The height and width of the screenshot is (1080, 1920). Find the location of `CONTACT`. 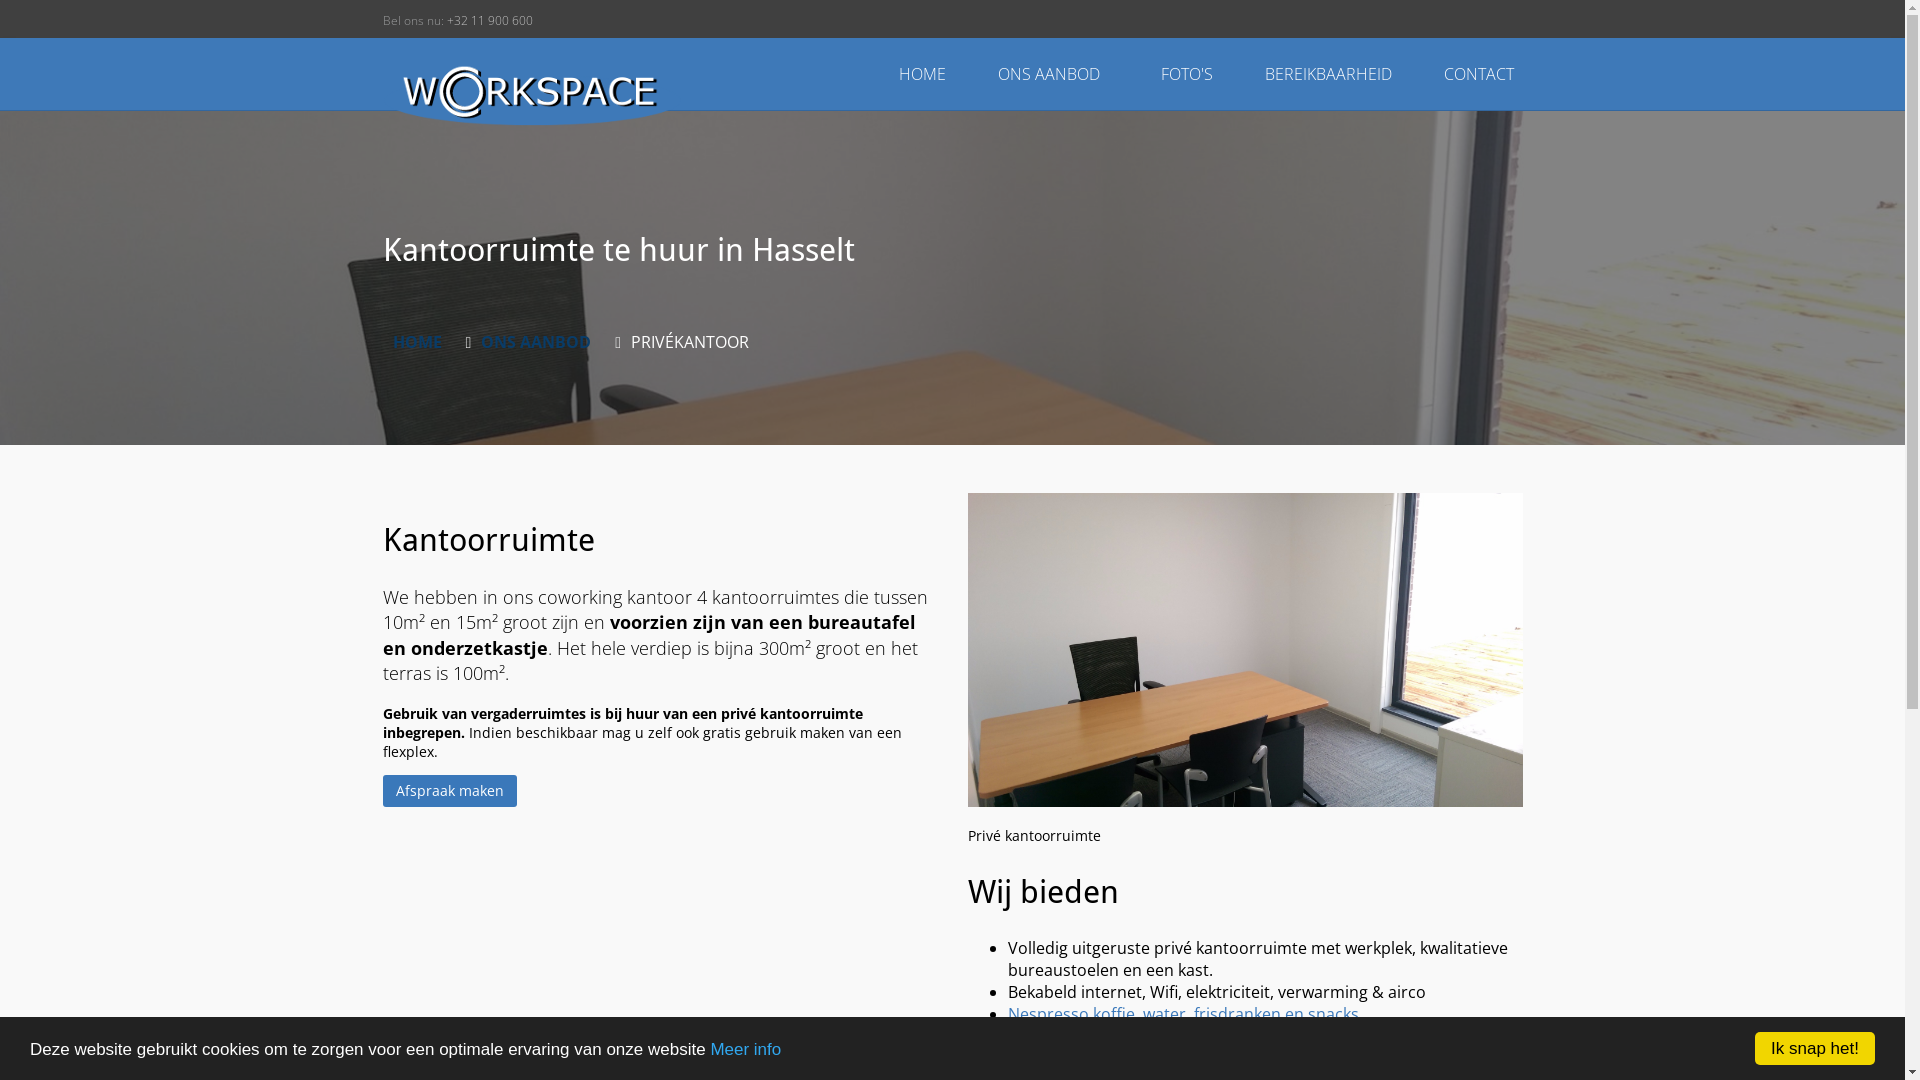

CONTACT is located at coordinates (1479, 74).